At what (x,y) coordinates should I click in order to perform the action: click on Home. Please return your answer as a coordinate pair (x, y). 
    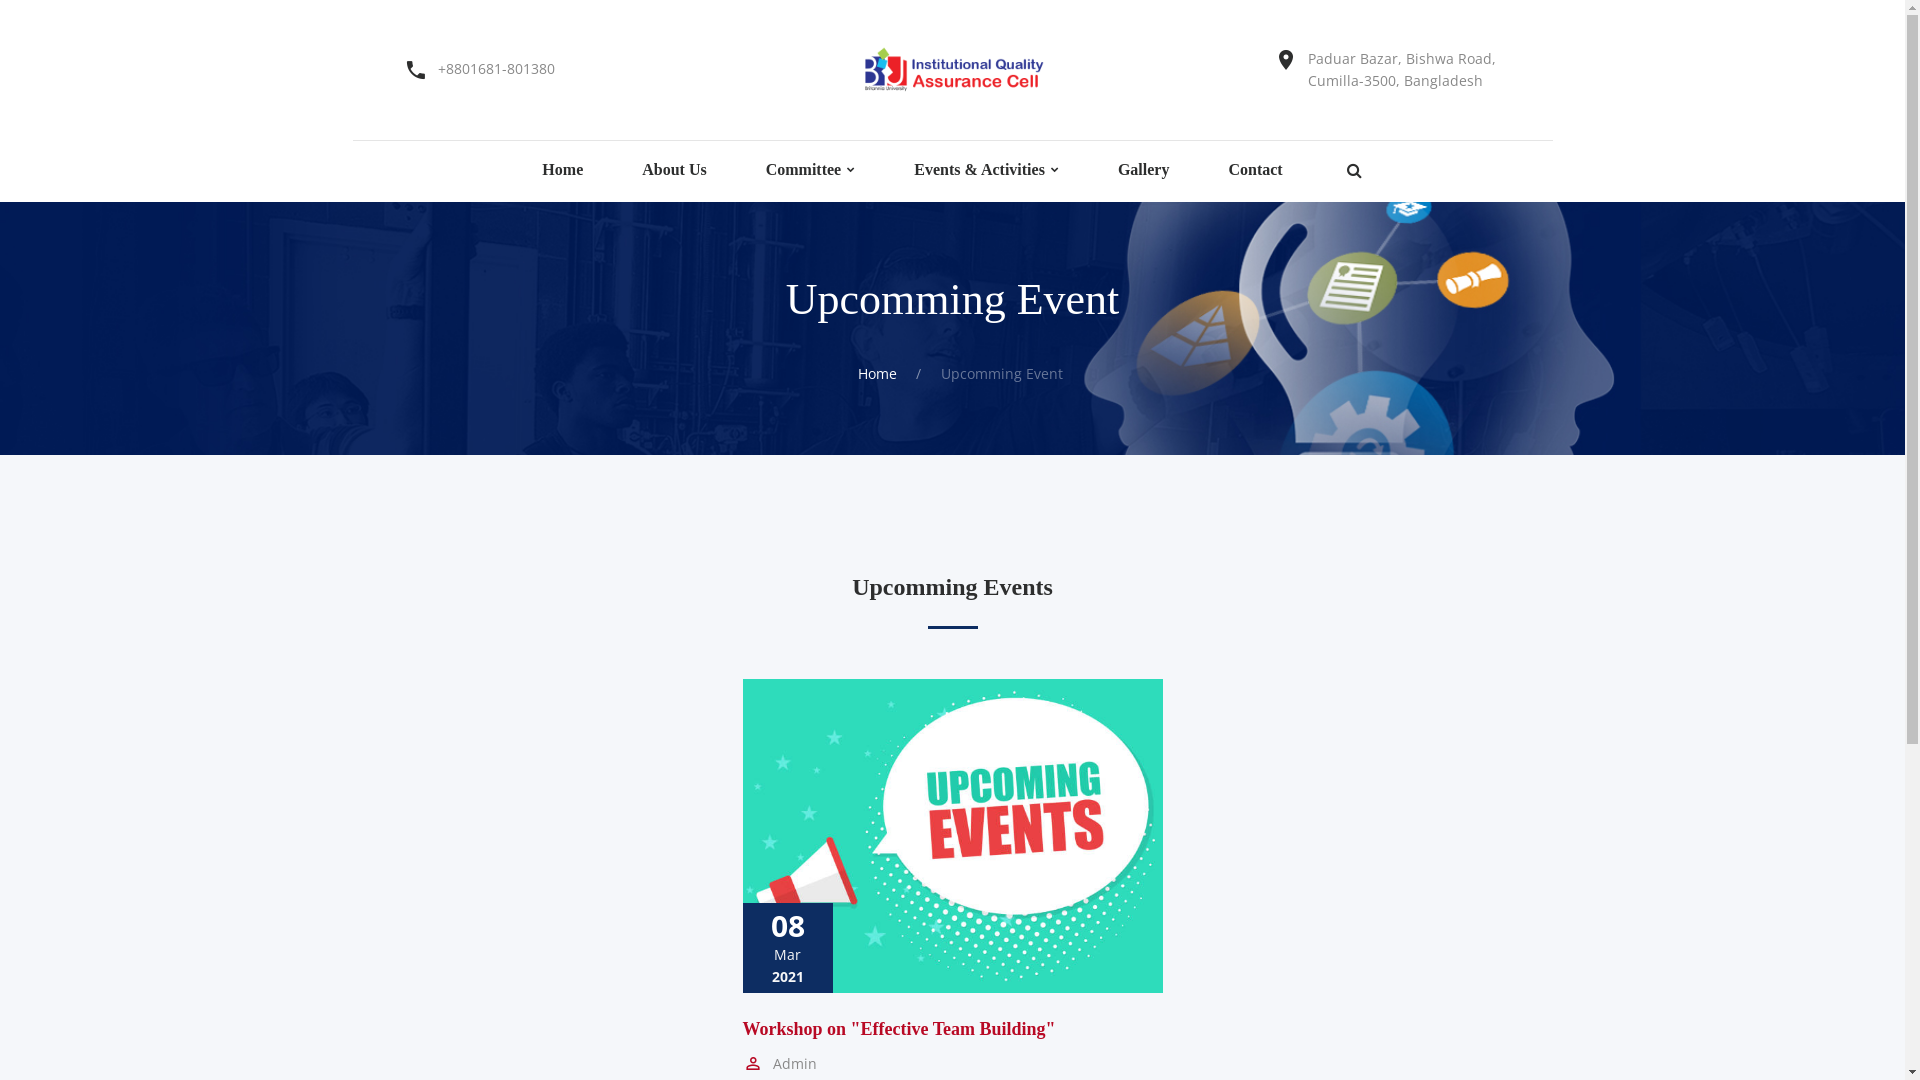
    Looking at the image, I should click on (562, 170).